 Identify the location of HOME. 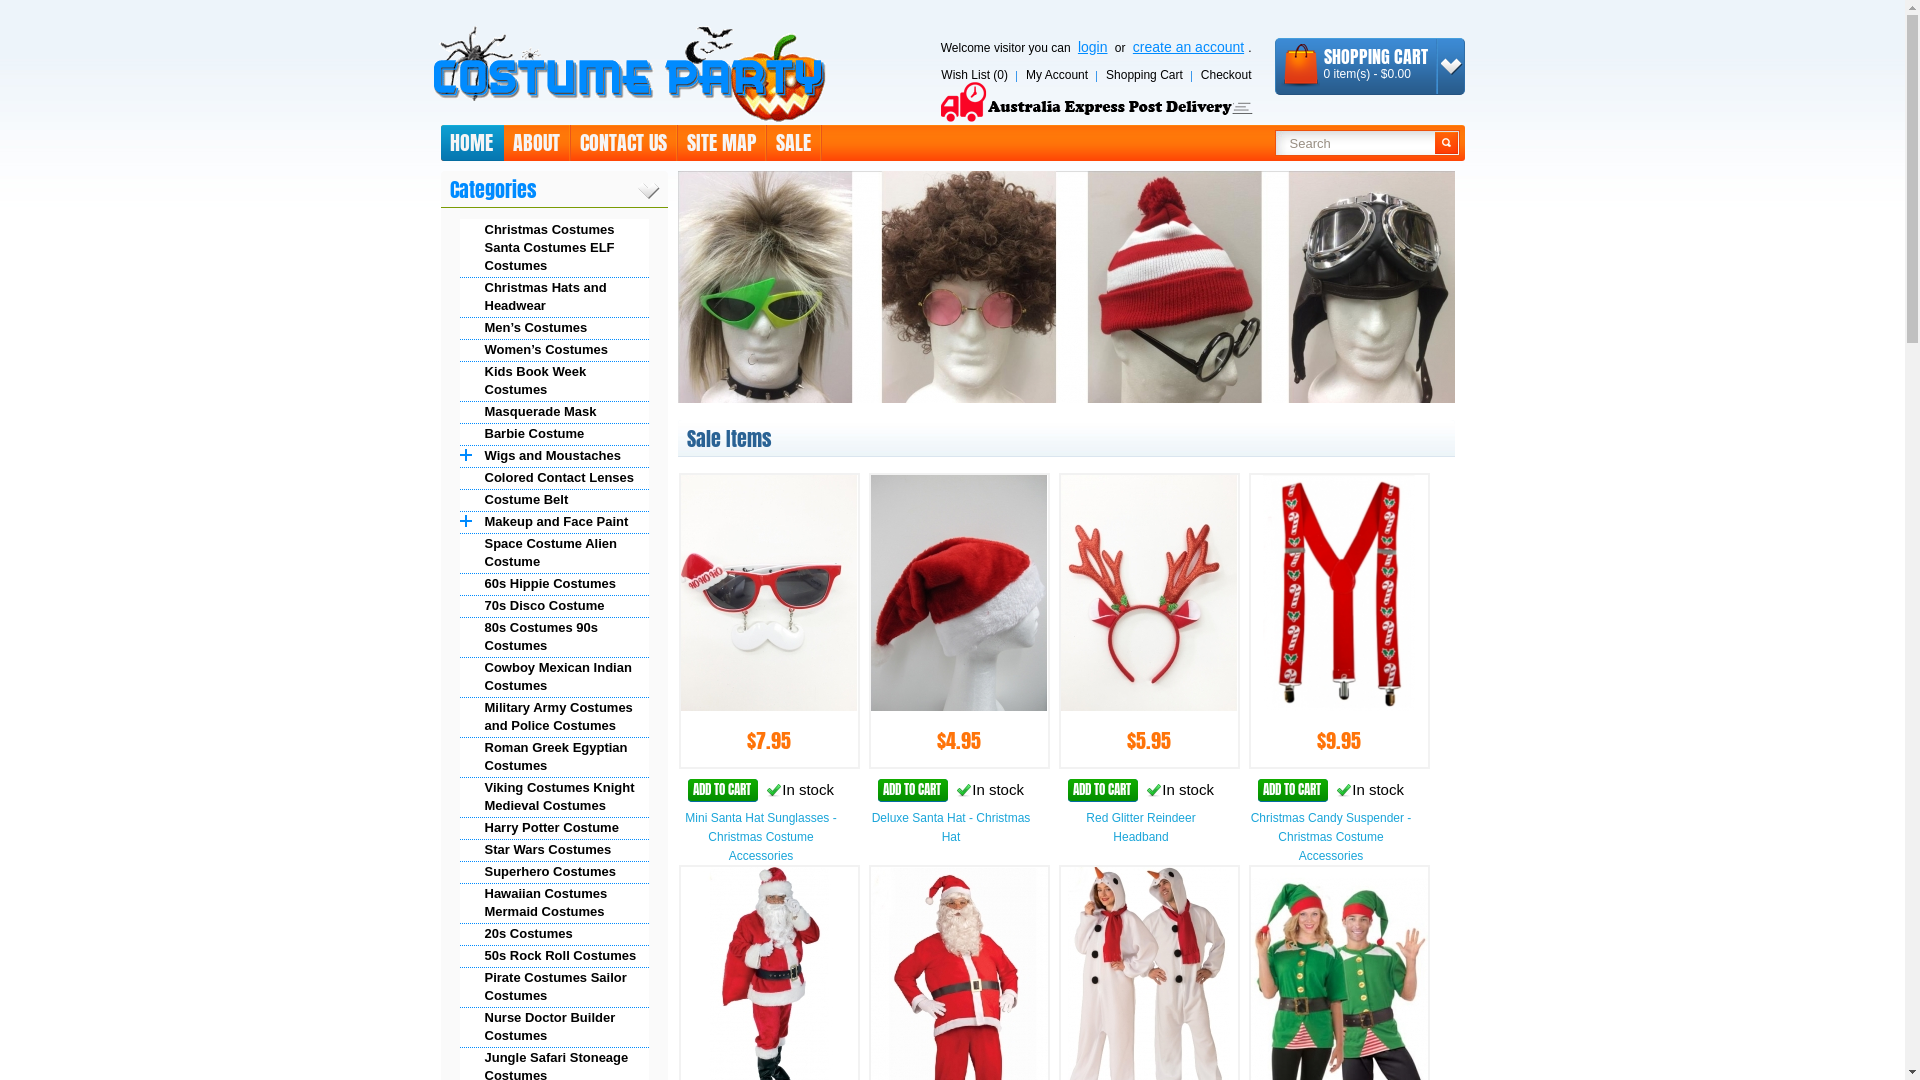
(472, 143).